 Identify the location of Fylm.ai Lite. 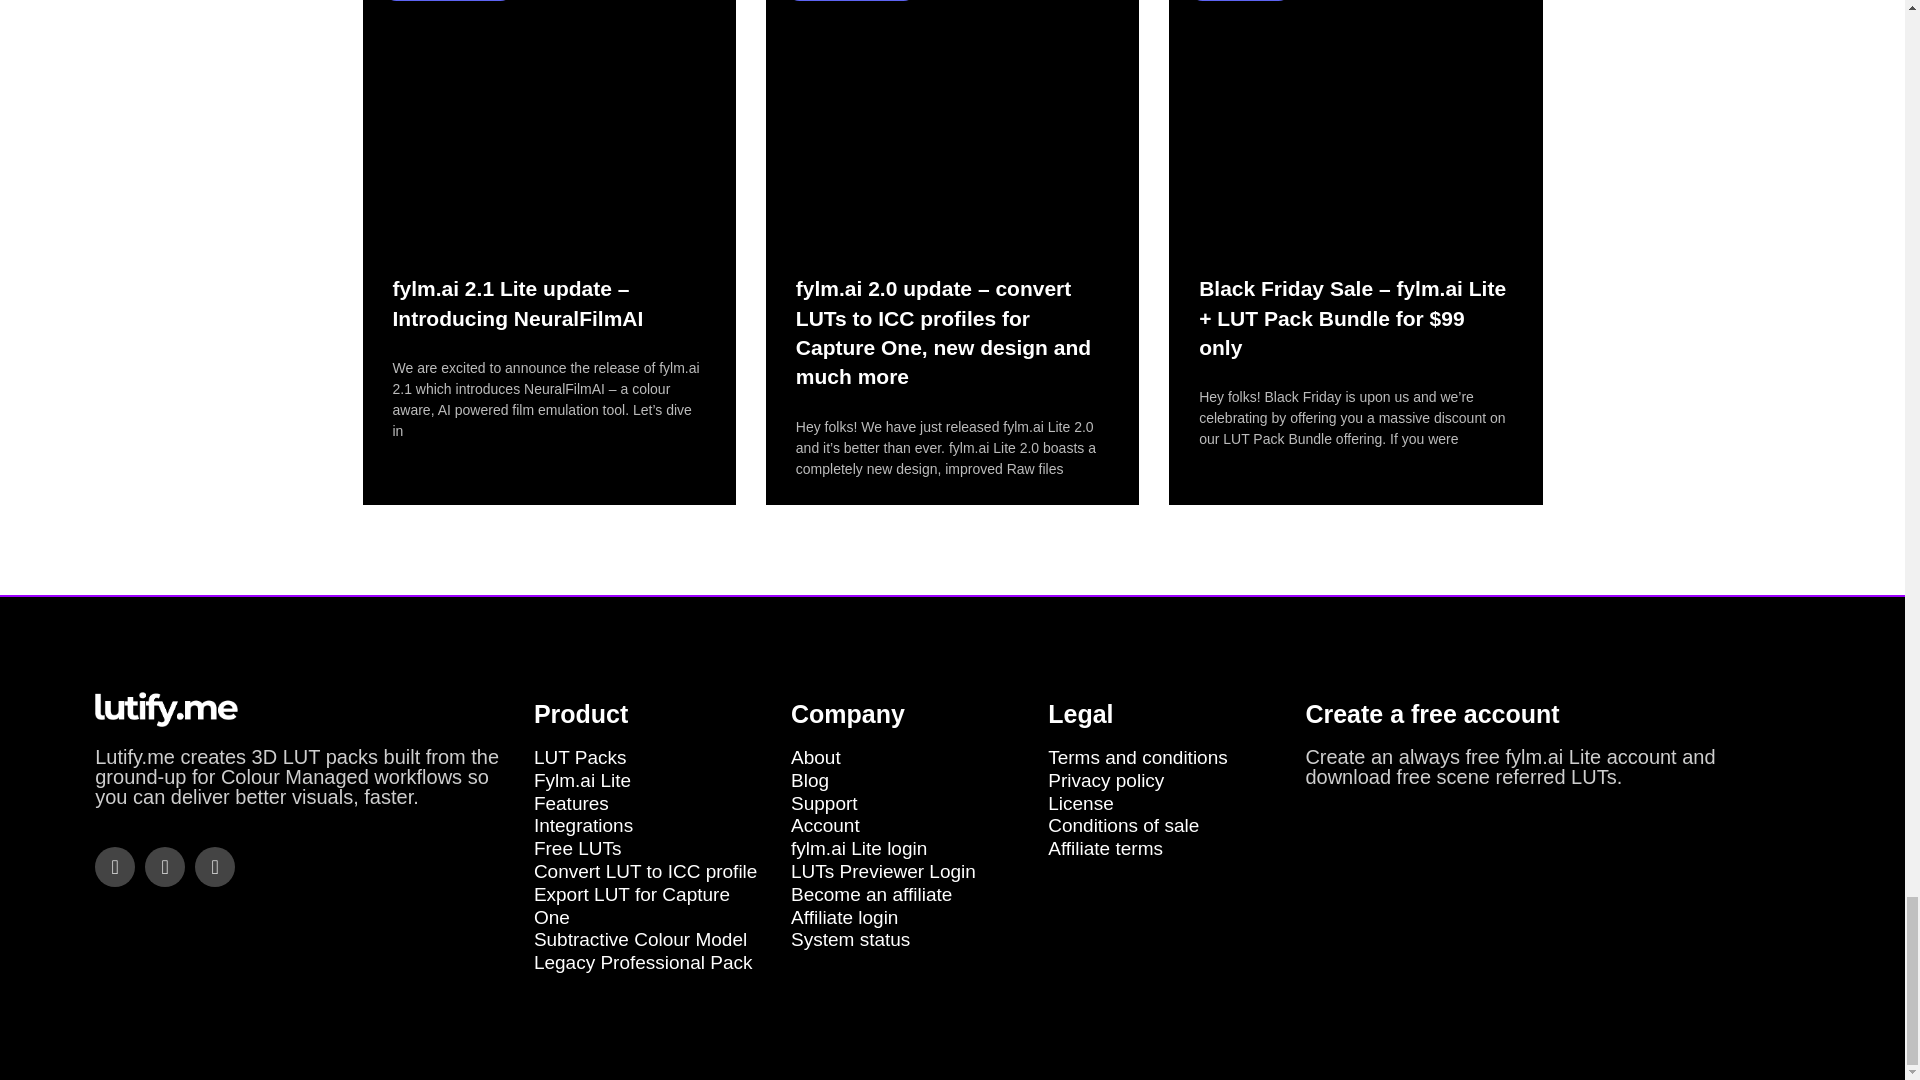
(652, 781).